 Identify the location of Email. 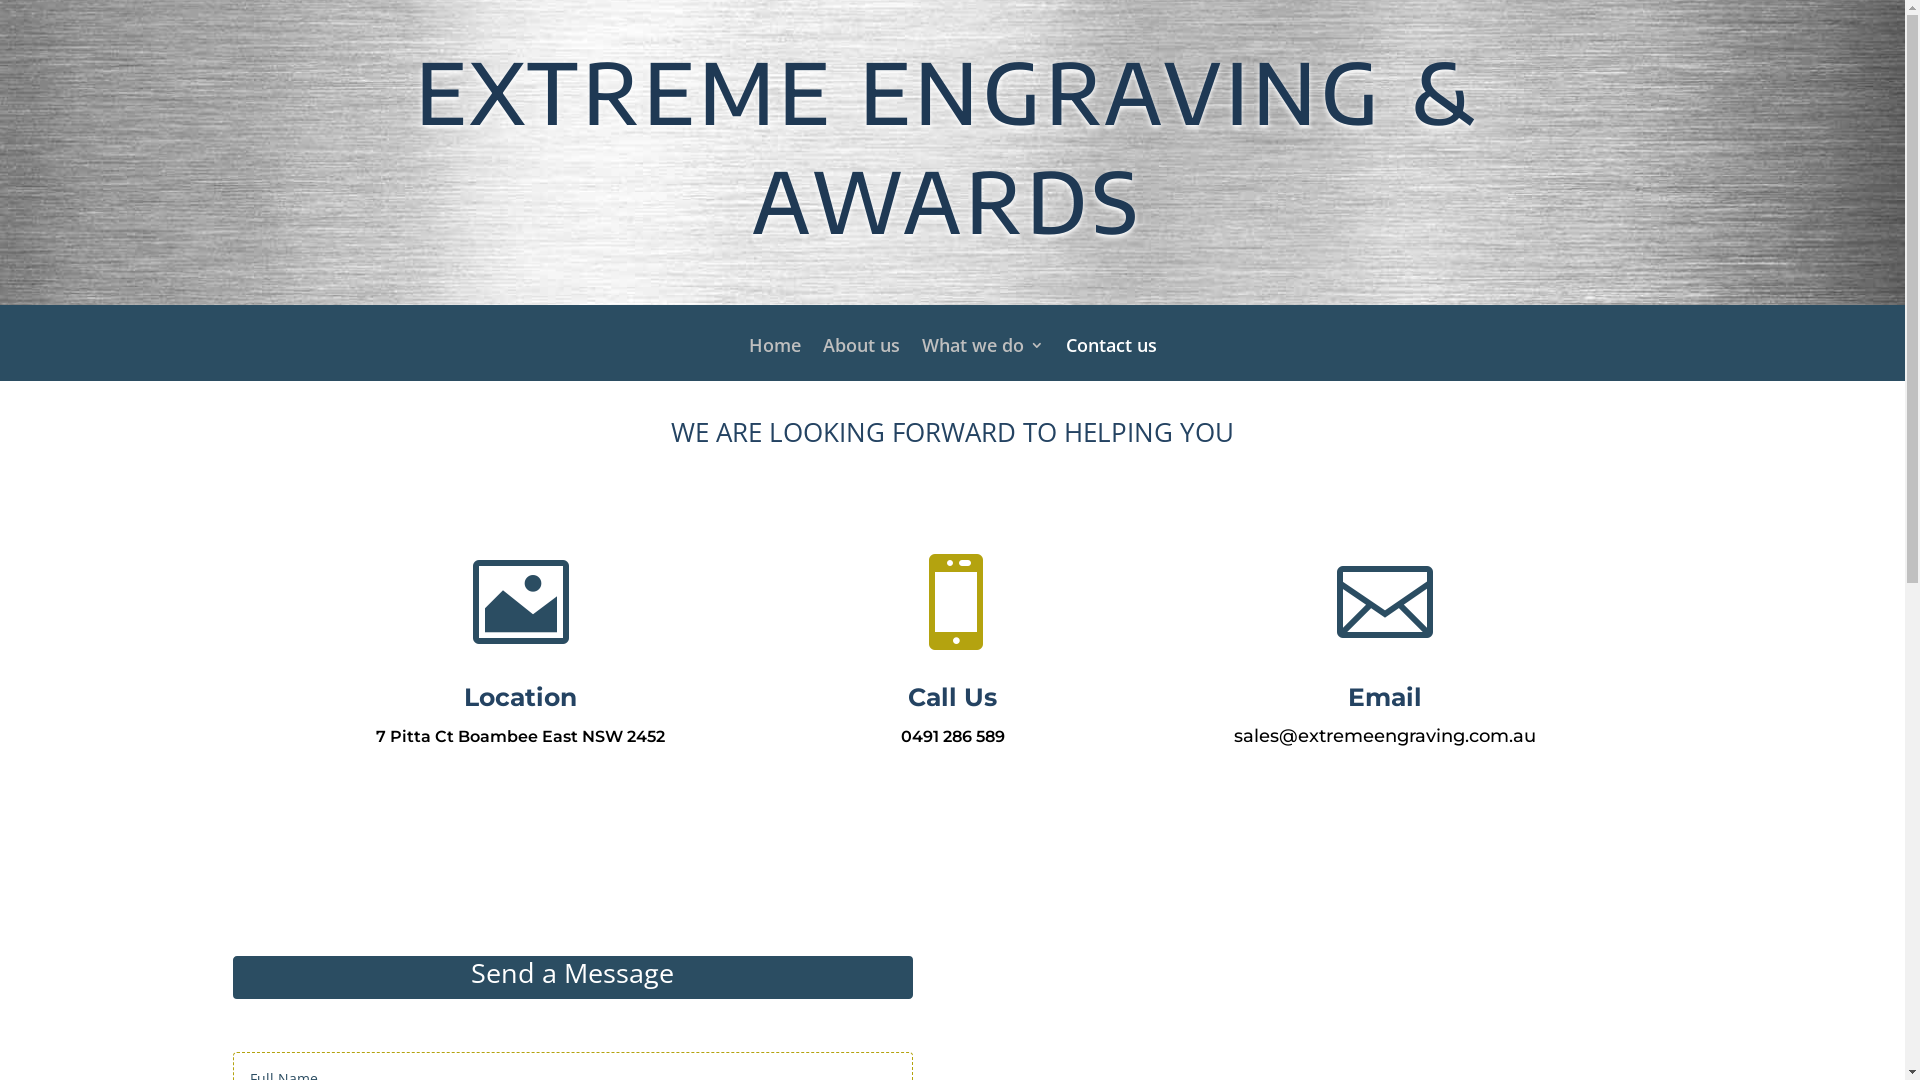
(1385, 697).